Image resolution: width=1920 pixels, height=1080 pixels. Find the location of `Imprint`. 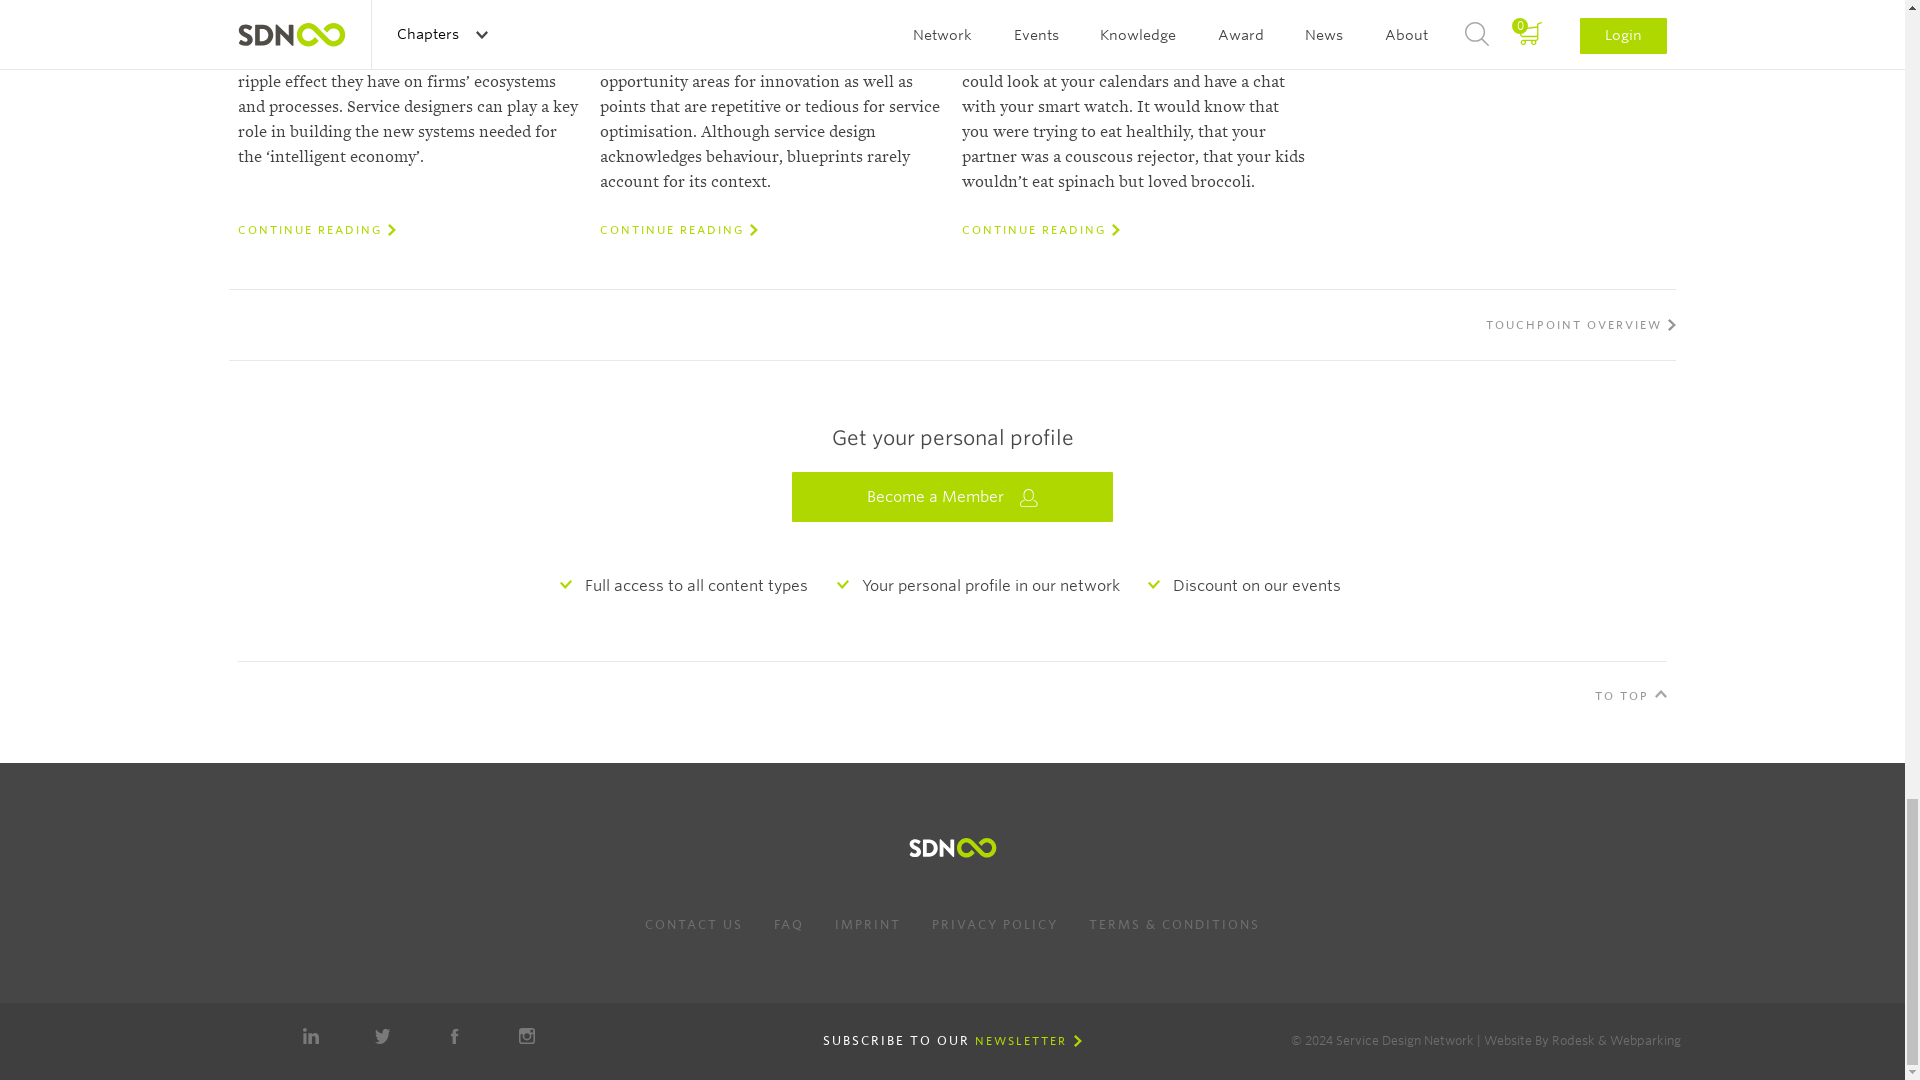

Imprint is located at coordinates (868, 924).